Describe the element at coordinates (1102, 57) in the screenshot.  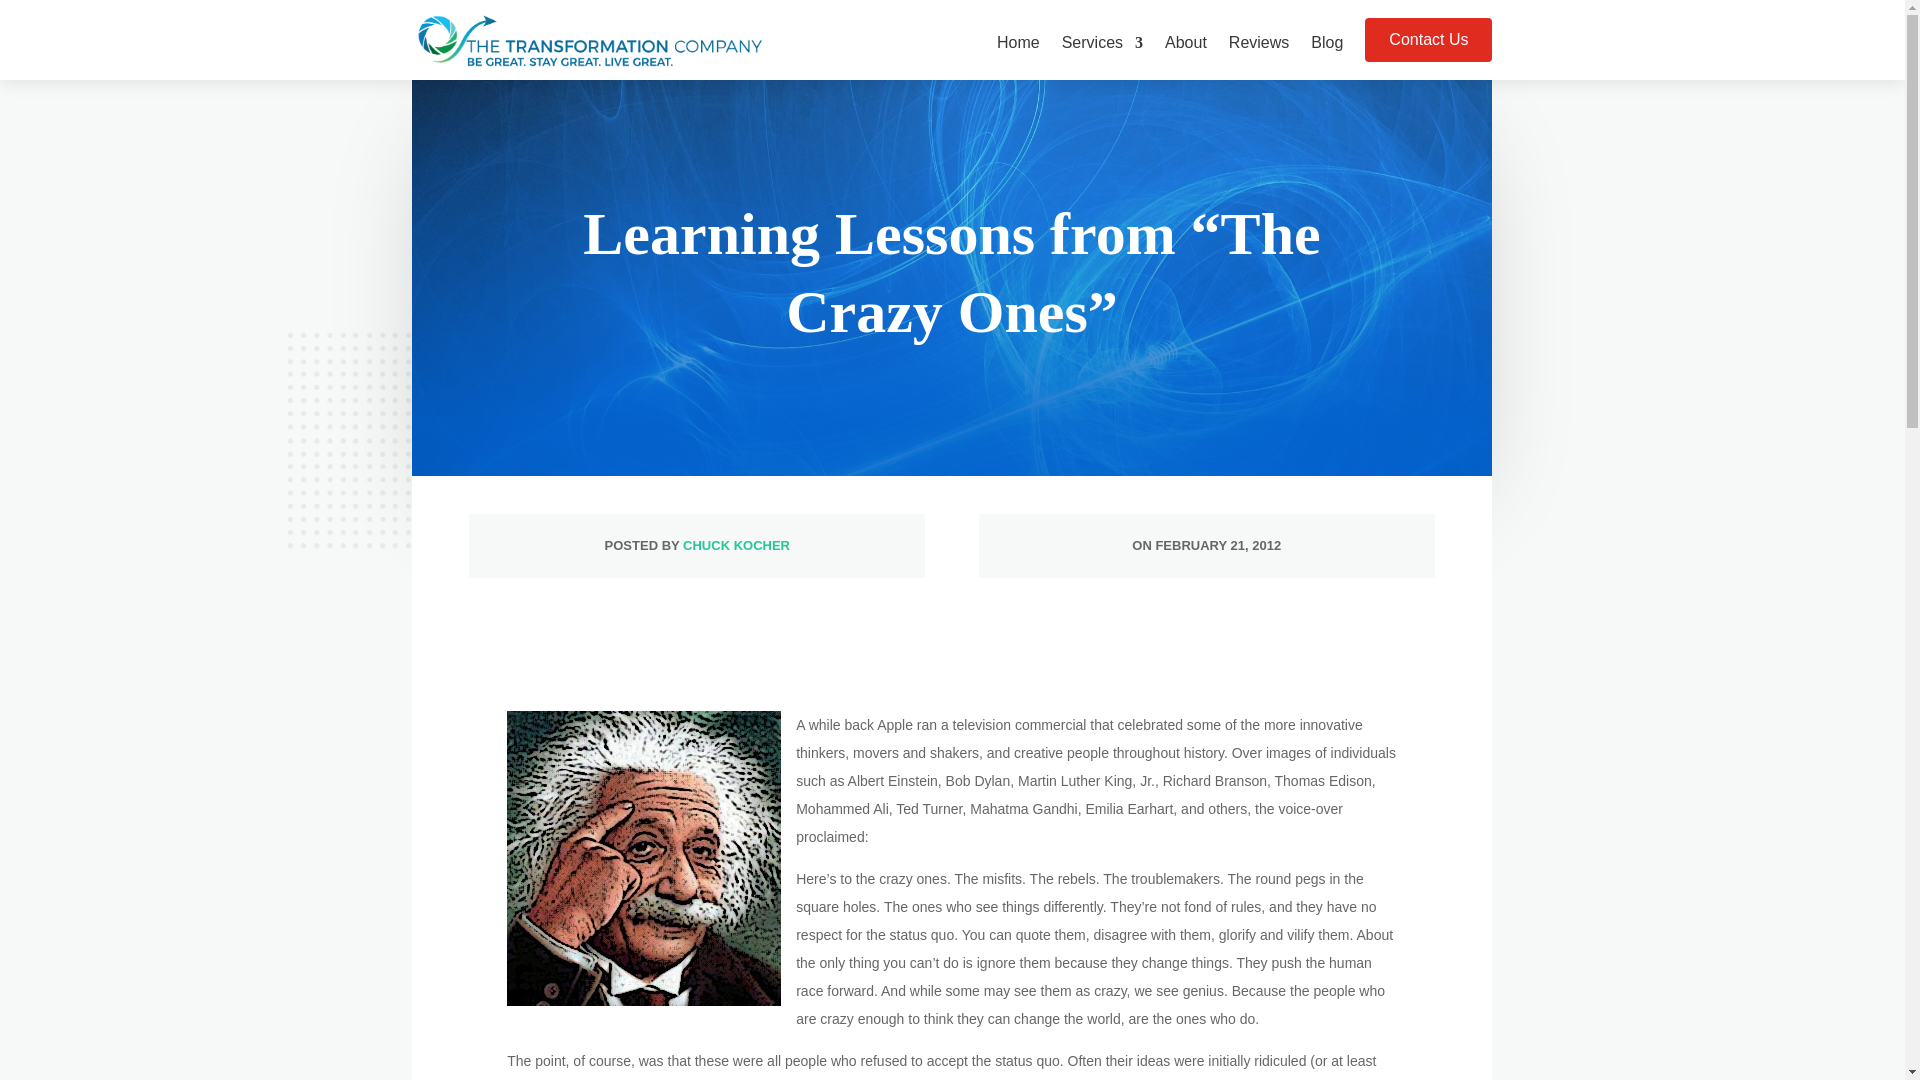
I see `Services` at that location.